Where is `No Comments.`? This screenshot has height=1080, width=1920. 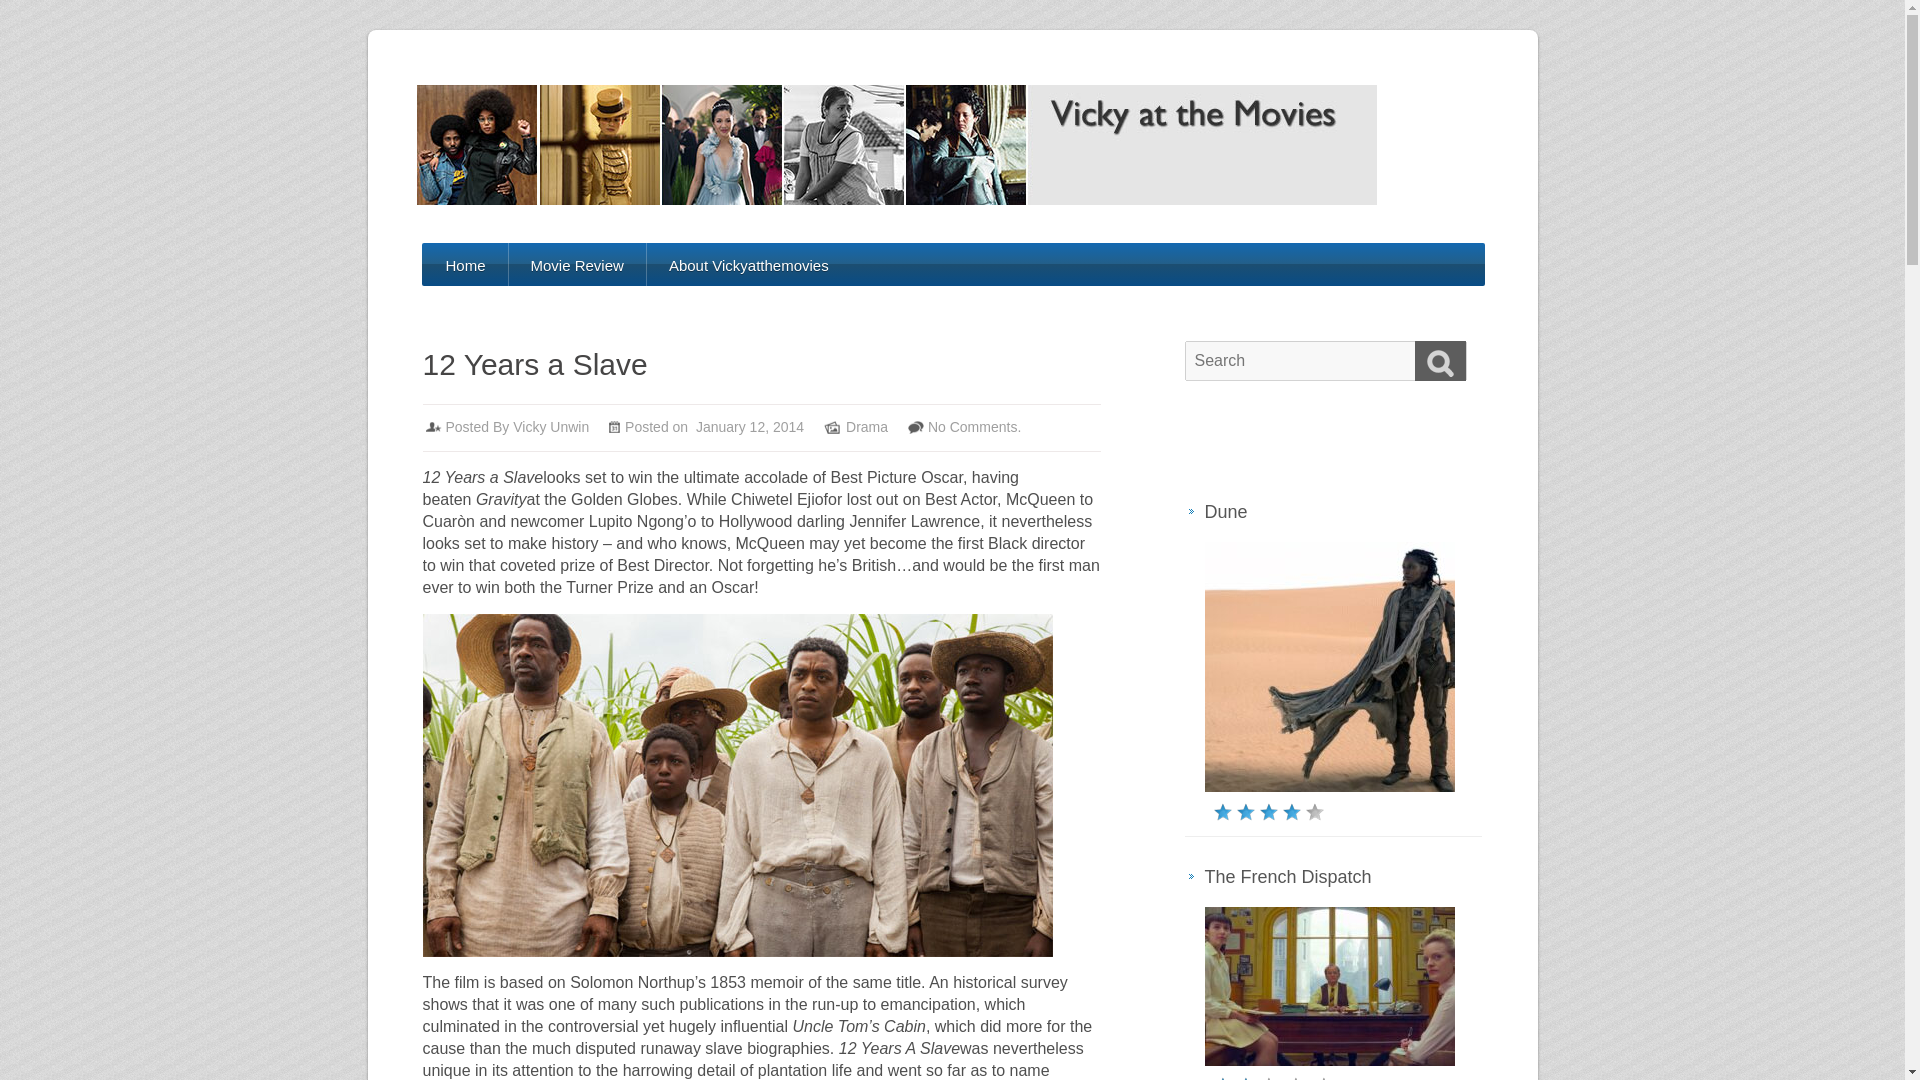
No Comments. is located at coordinates (974, 427).